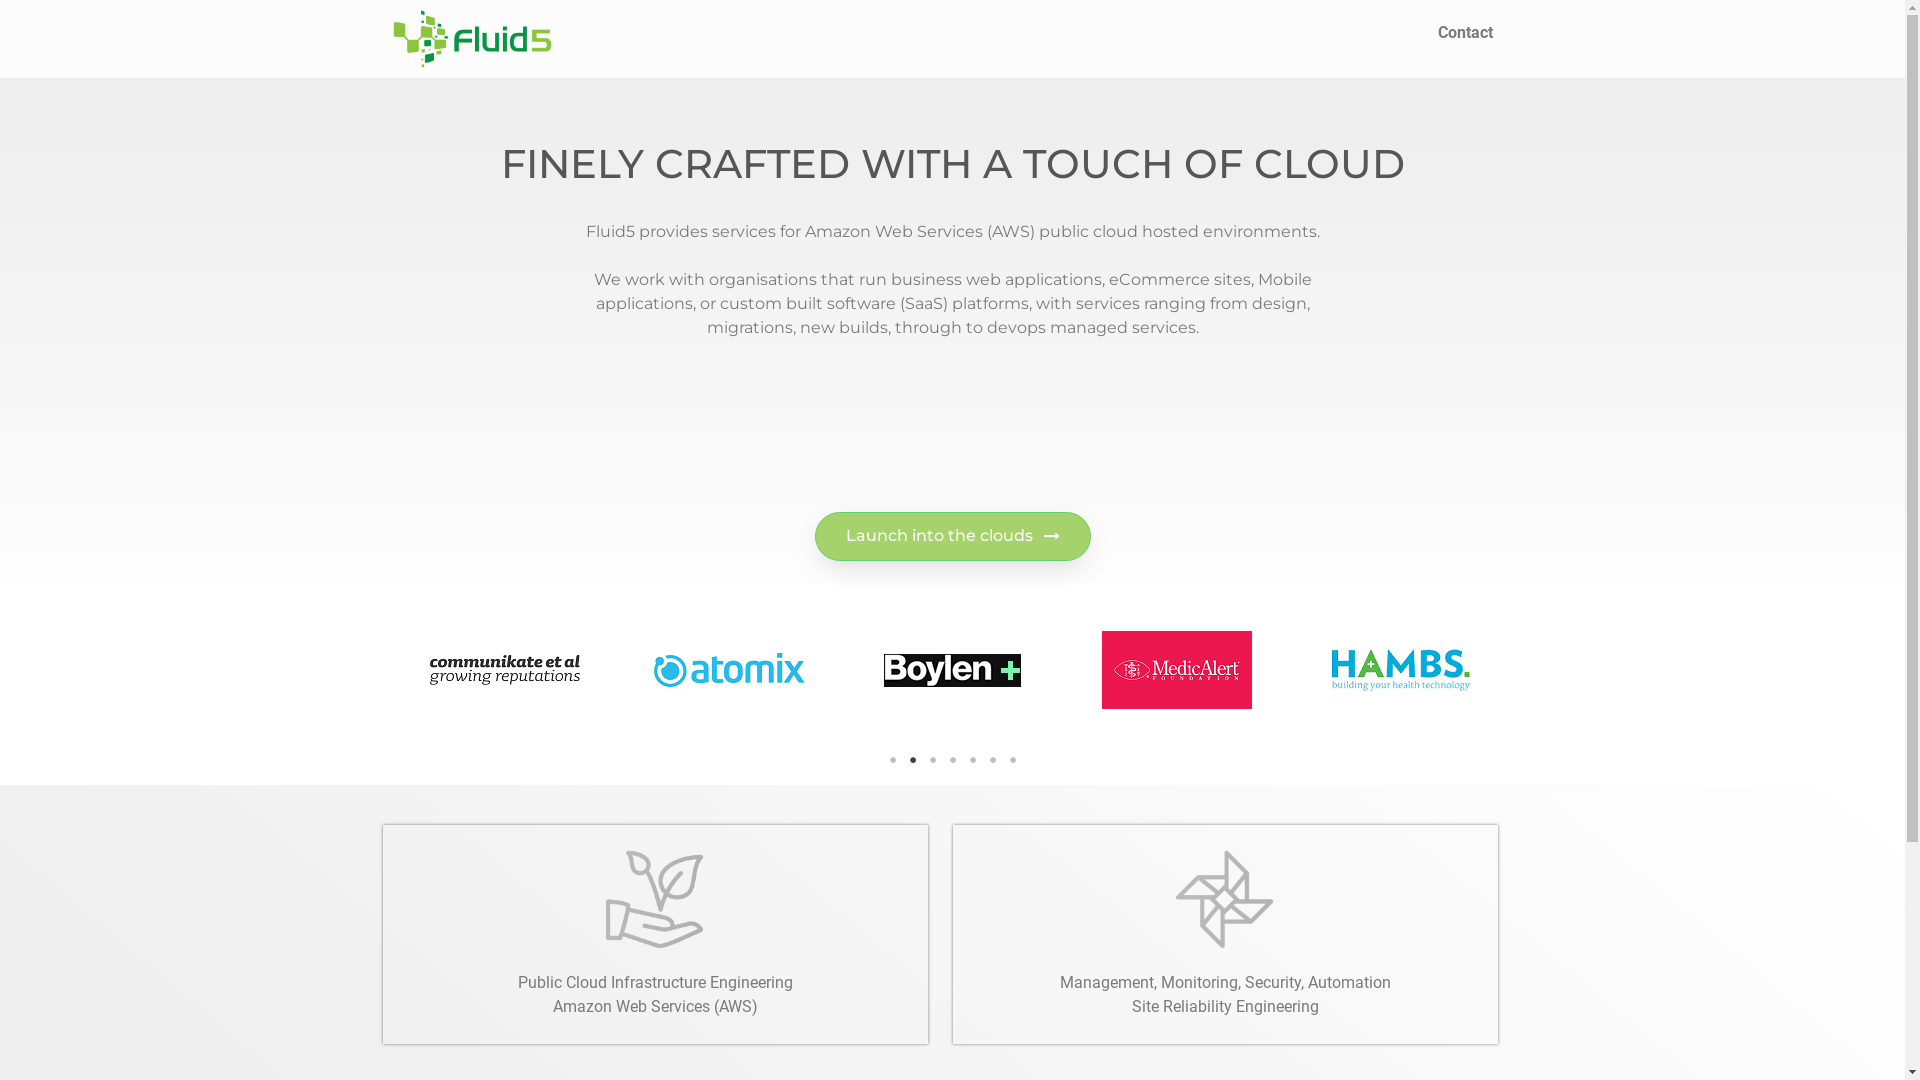 The height and width of the screenshot is (1080, 1920). I want to click on Contact, so click(1466, 33).